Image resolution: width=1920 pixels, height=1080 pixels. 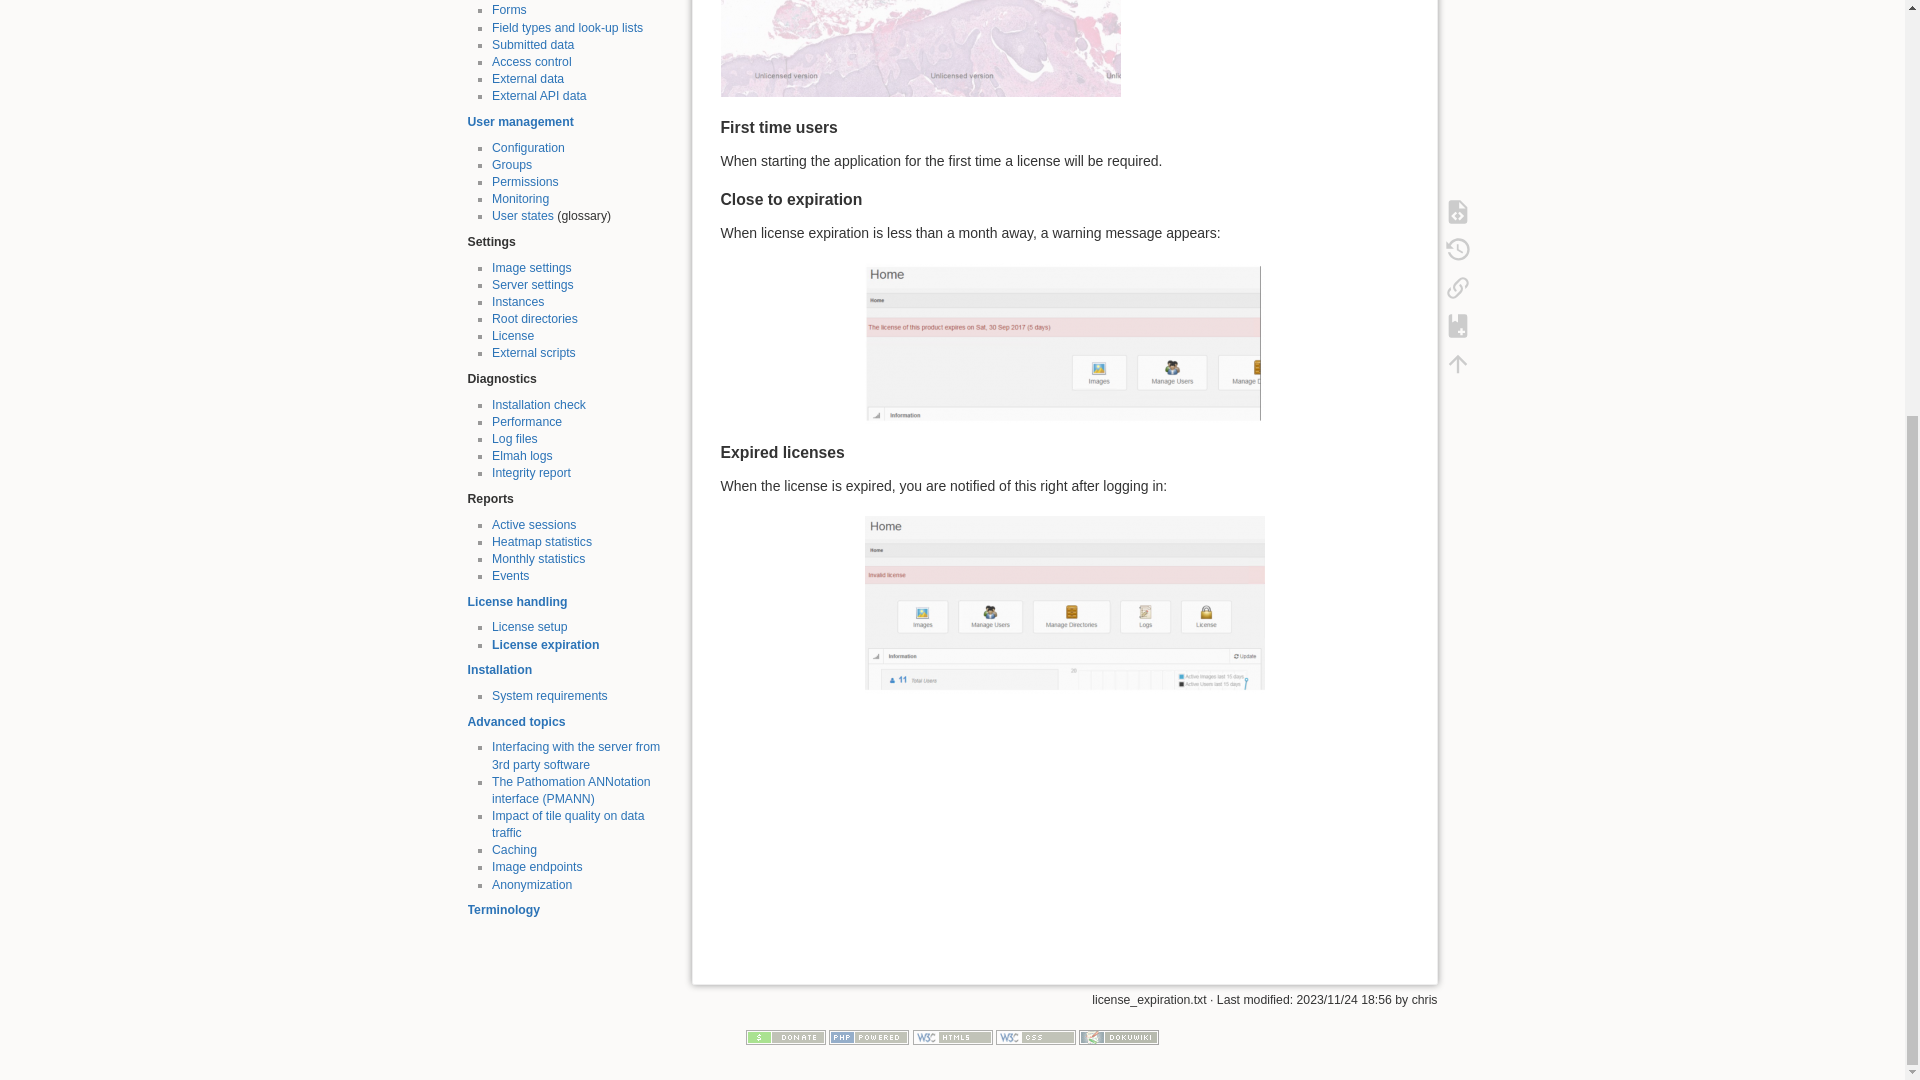 What do you see at coordinates (567, 27) in the screenshot?
I see `Field types and look-up lists` at bounding box center [567, 27].